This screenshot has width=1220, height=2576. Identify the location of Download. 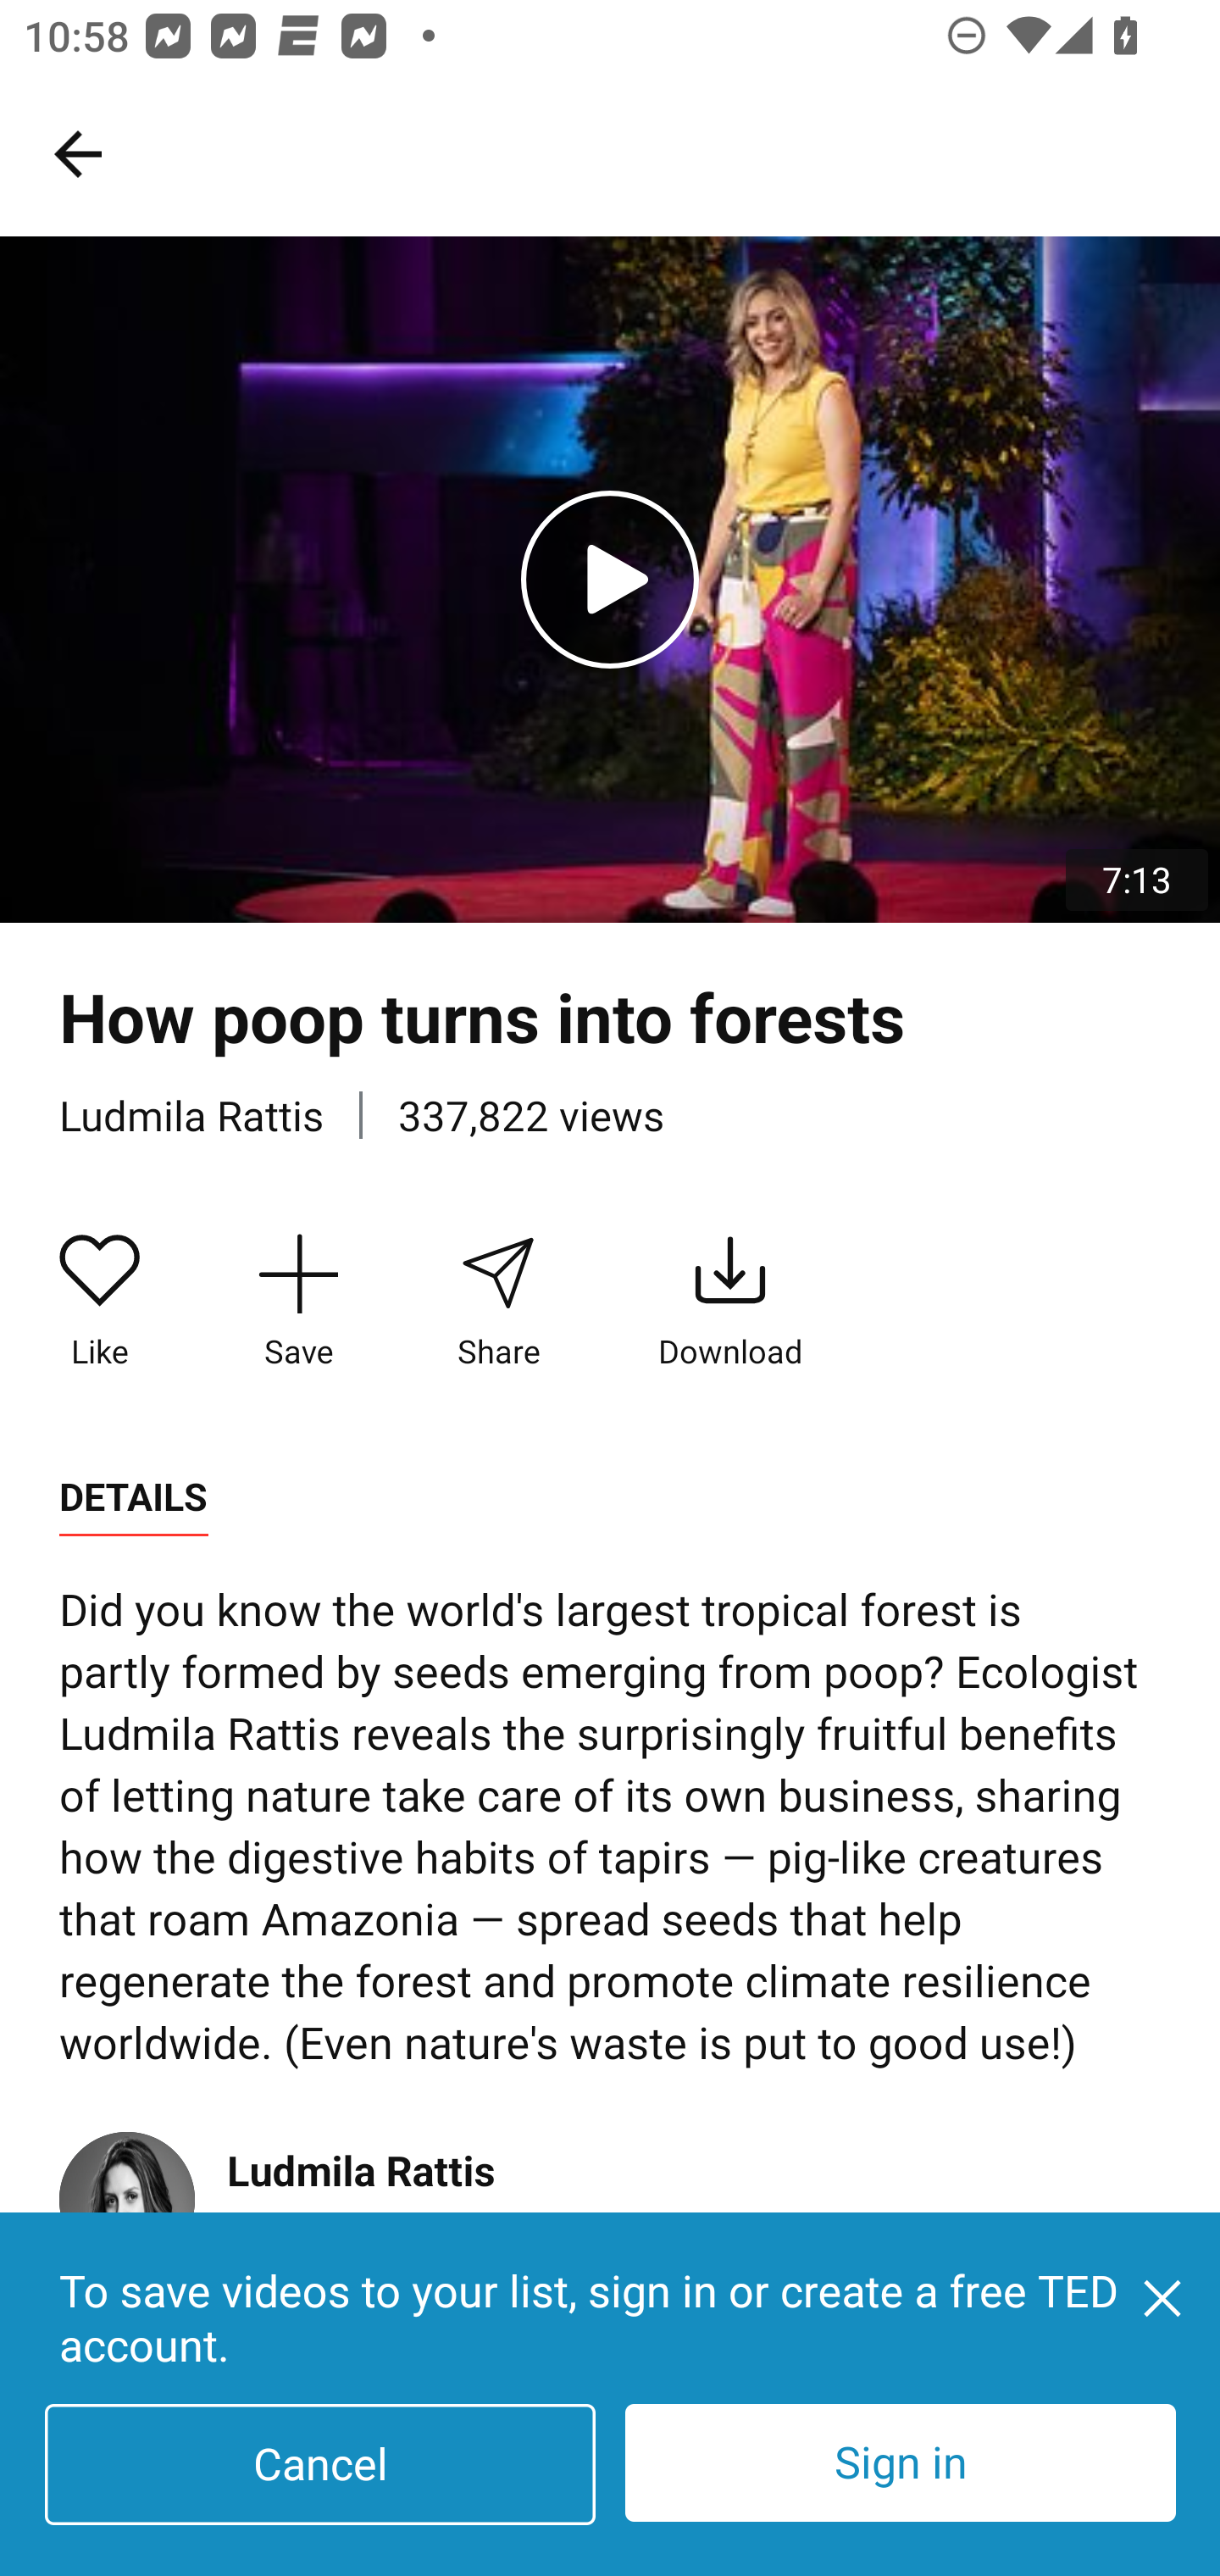
(730, 1303).